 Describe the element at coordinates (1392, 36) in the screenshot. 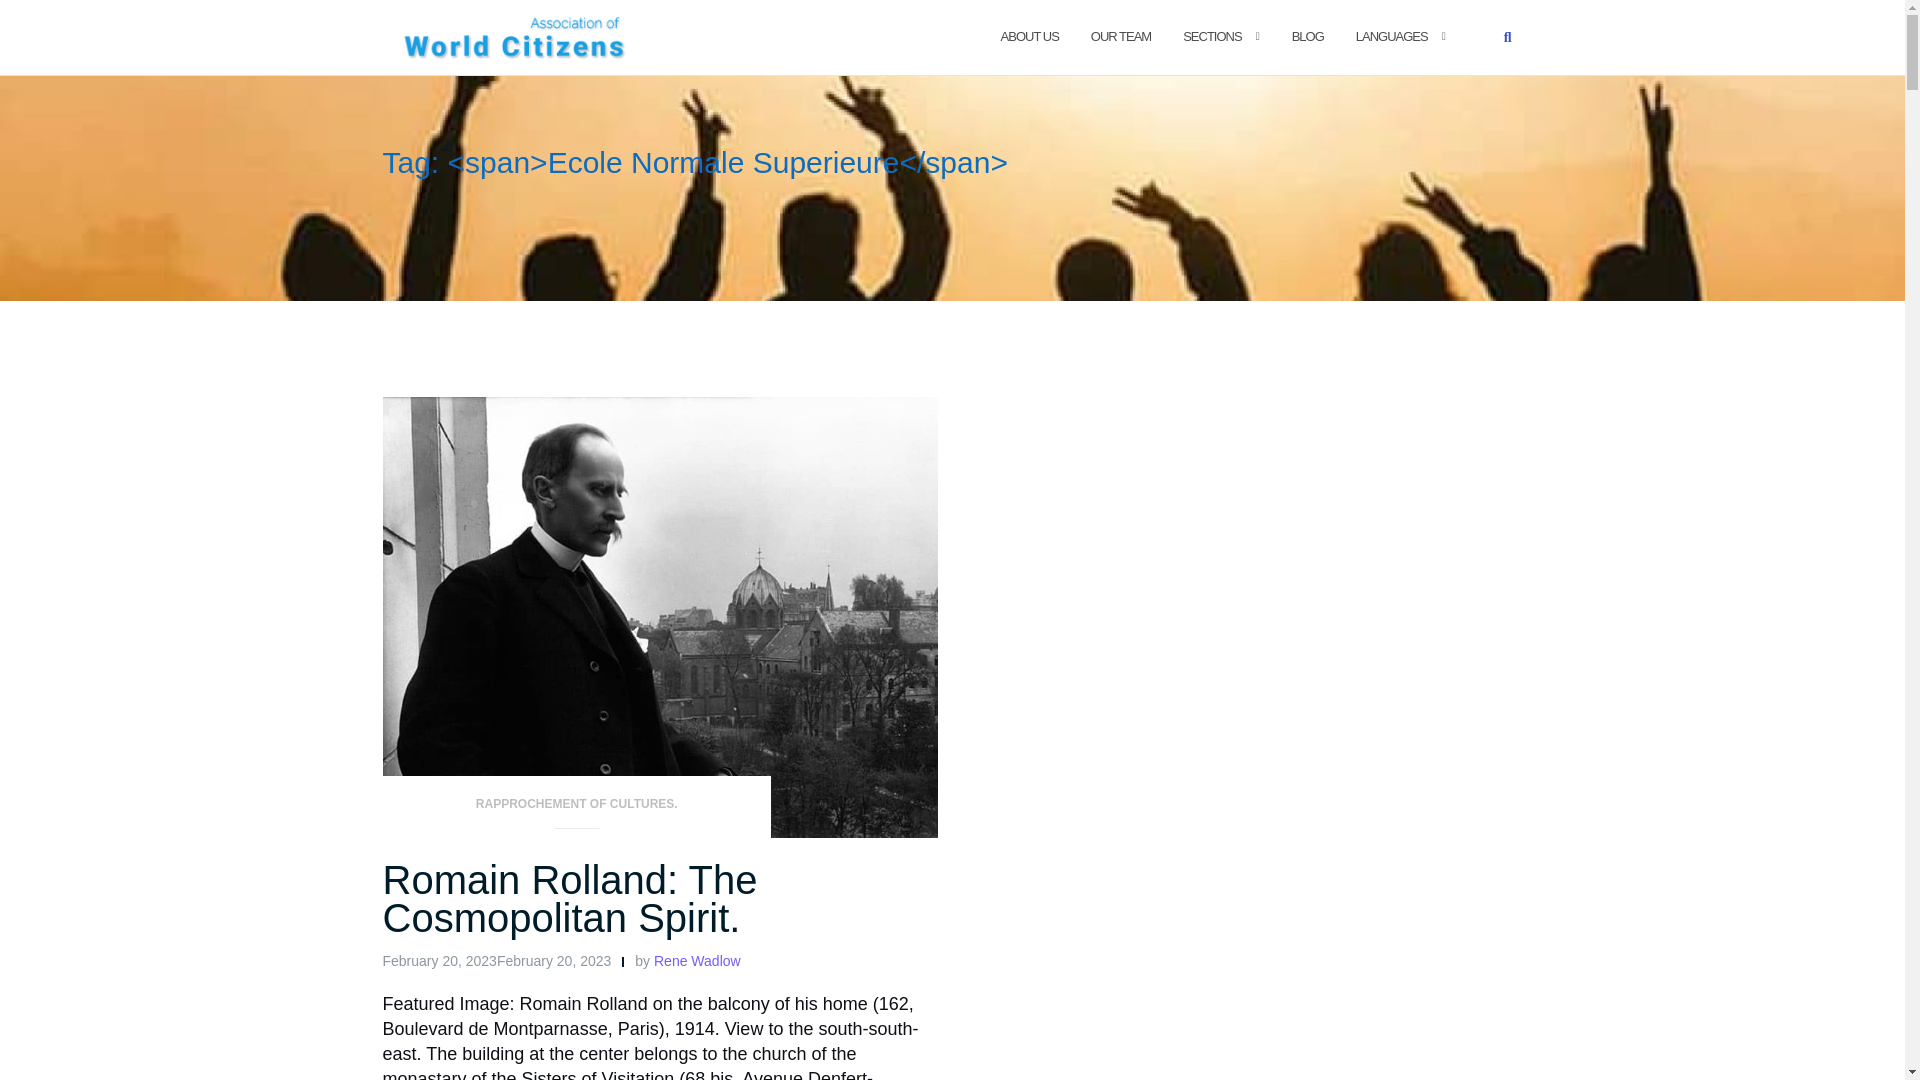

I see `Languages` at that location.